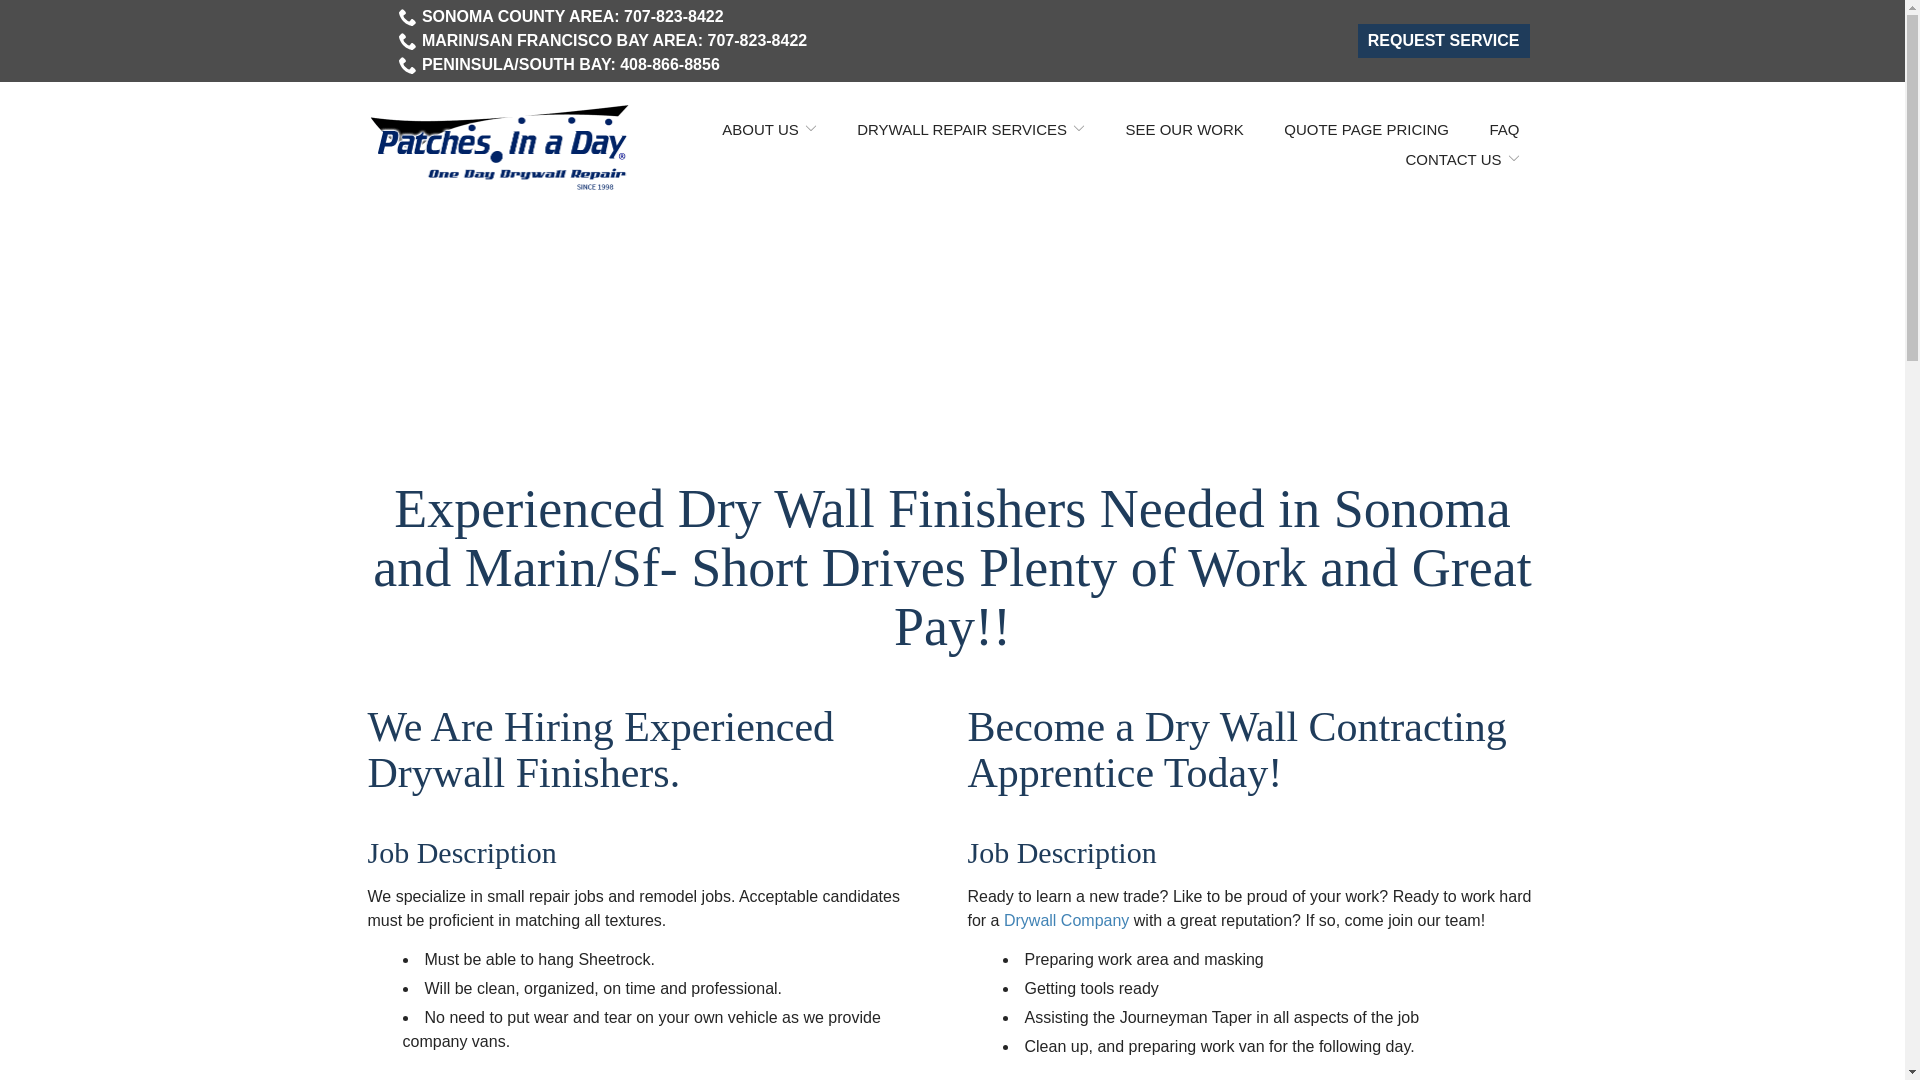 The width and height of the screenshot is (1920, 1080). What do you see at coordinates (1444, 40) in the screenshot?
I see `REQUEST SERVICE` at bounding box center [1444, 40].